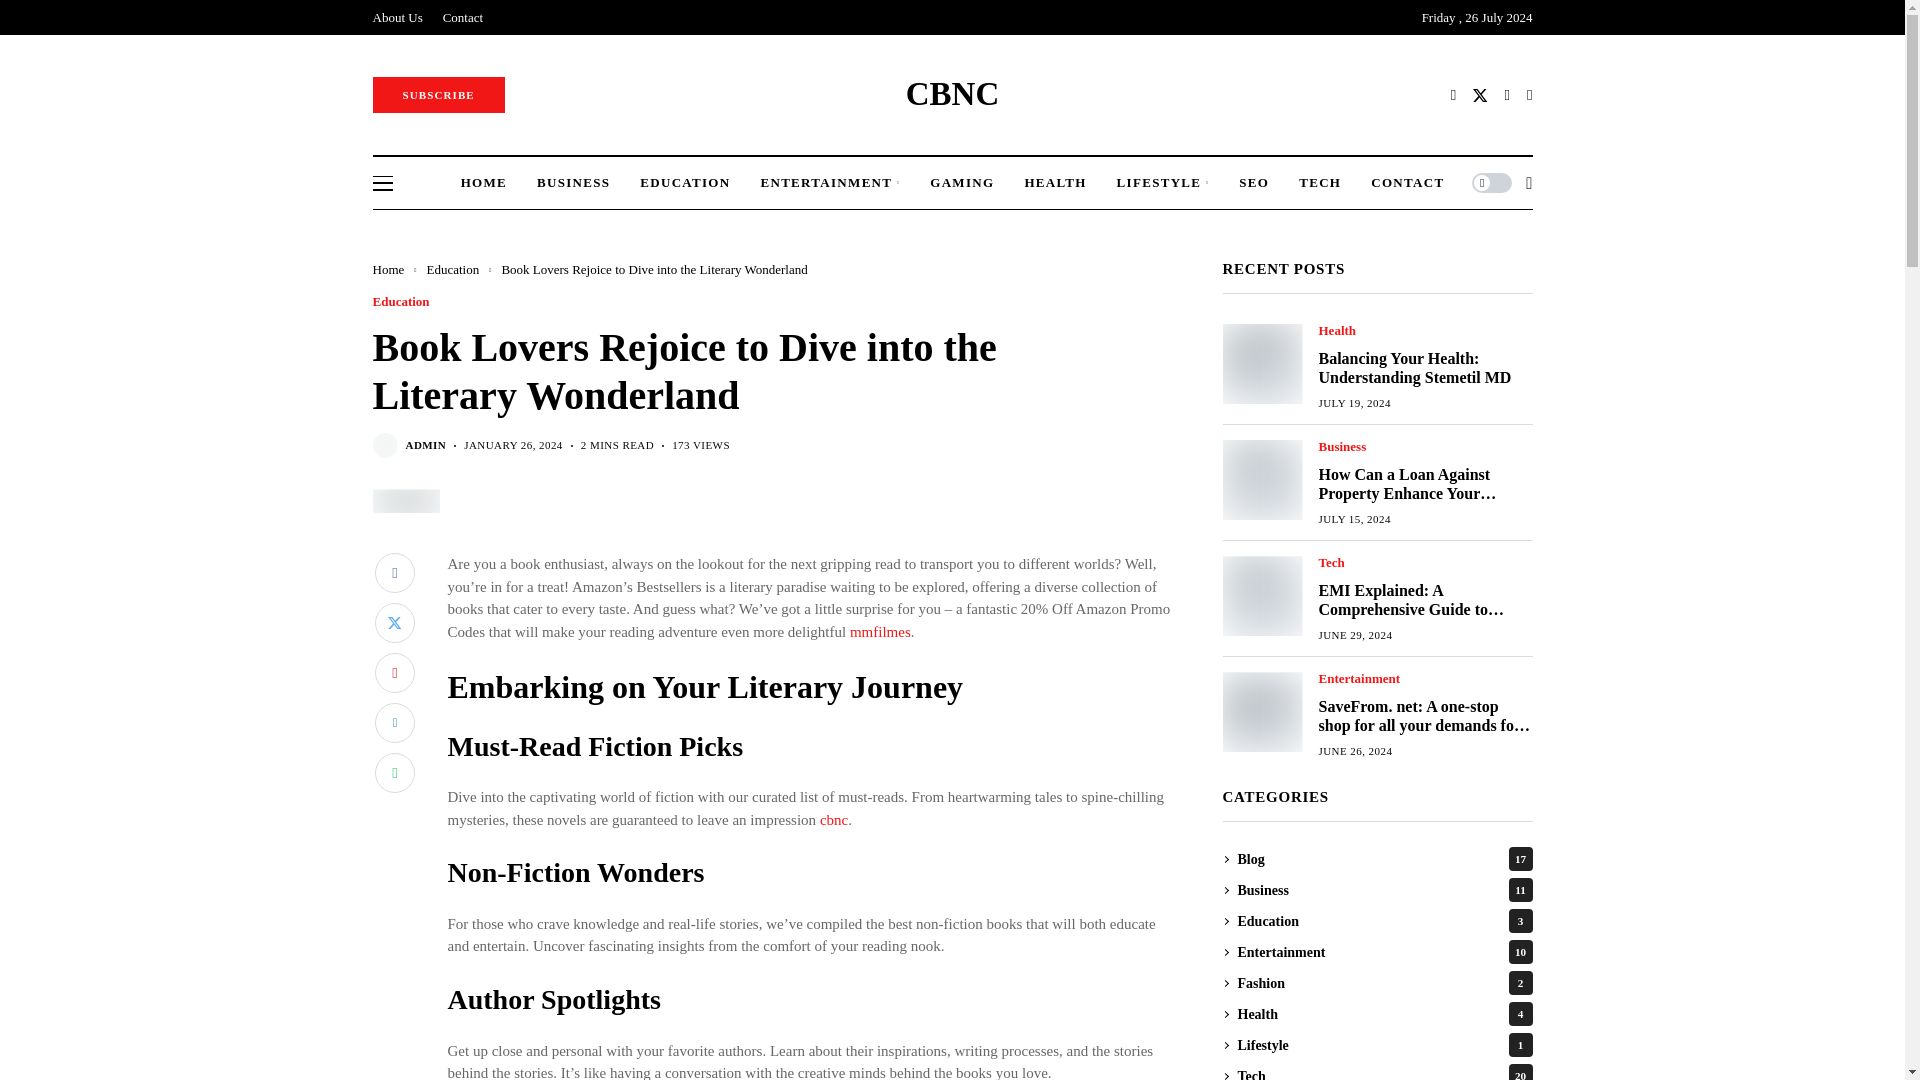 Image resolution: width=1920 pixels, height=1080 pixels. I want to click on BUSINESS, so click(574, 182).